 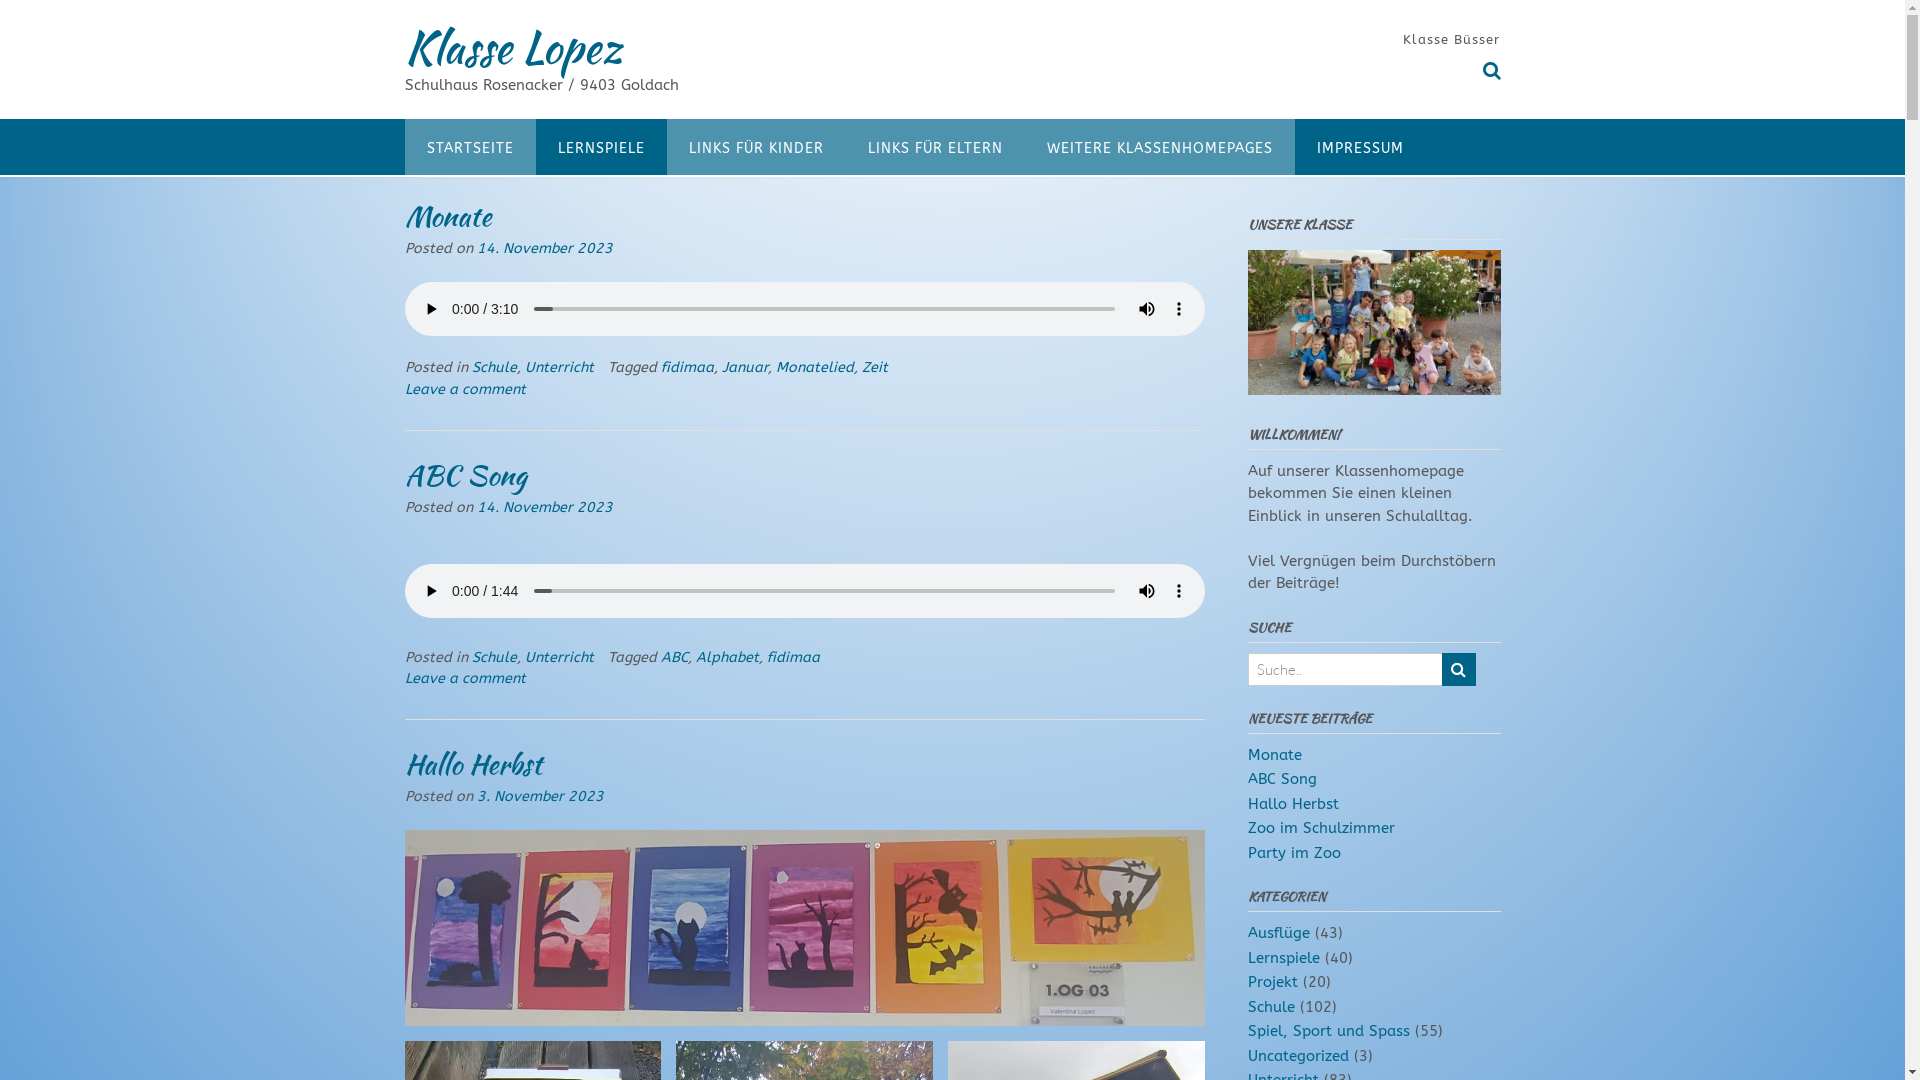 What do you see at coordinates (1272, 1007) in the screenshot?
I see `Schule` at bounding box center [1272, 1007].